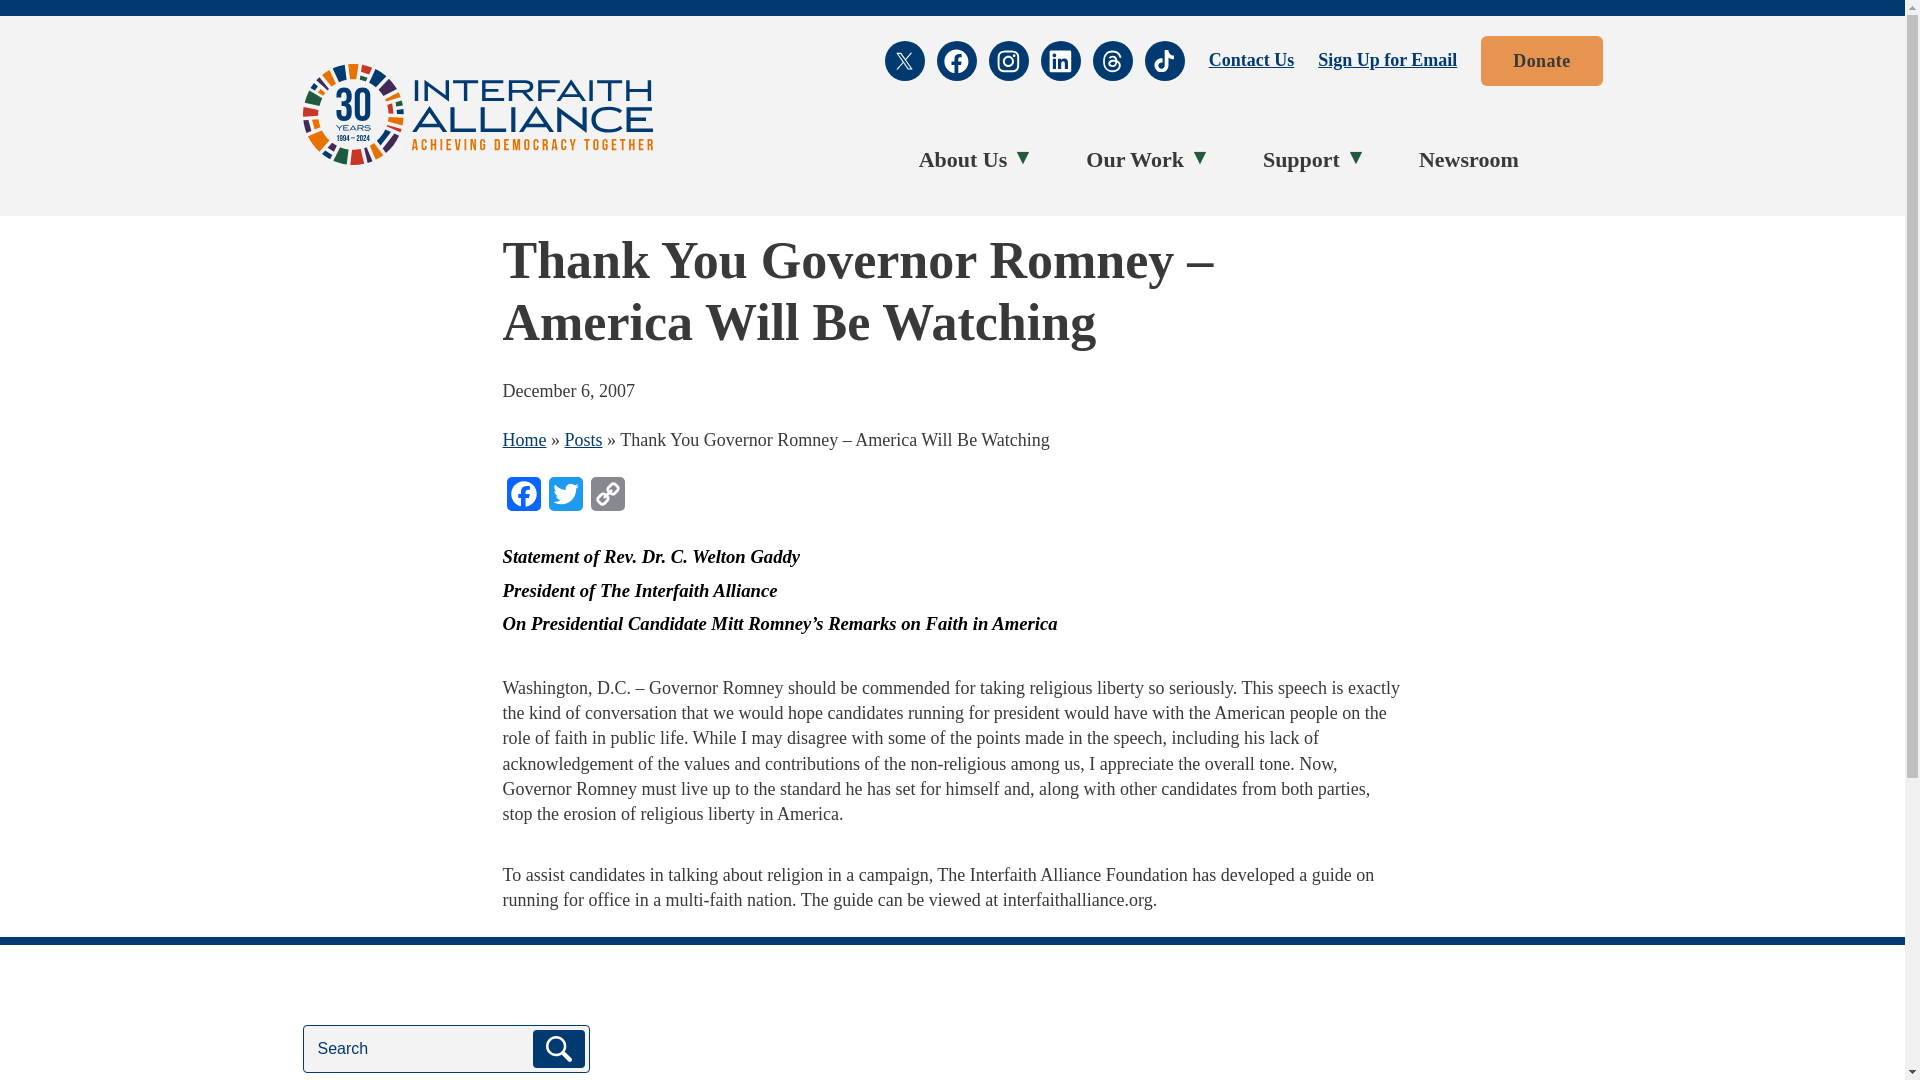 This screenshot has width=1920, height=1080. Describe the element at coordinates (1540, 60) in the screenshot. I see `Donate` at that location.